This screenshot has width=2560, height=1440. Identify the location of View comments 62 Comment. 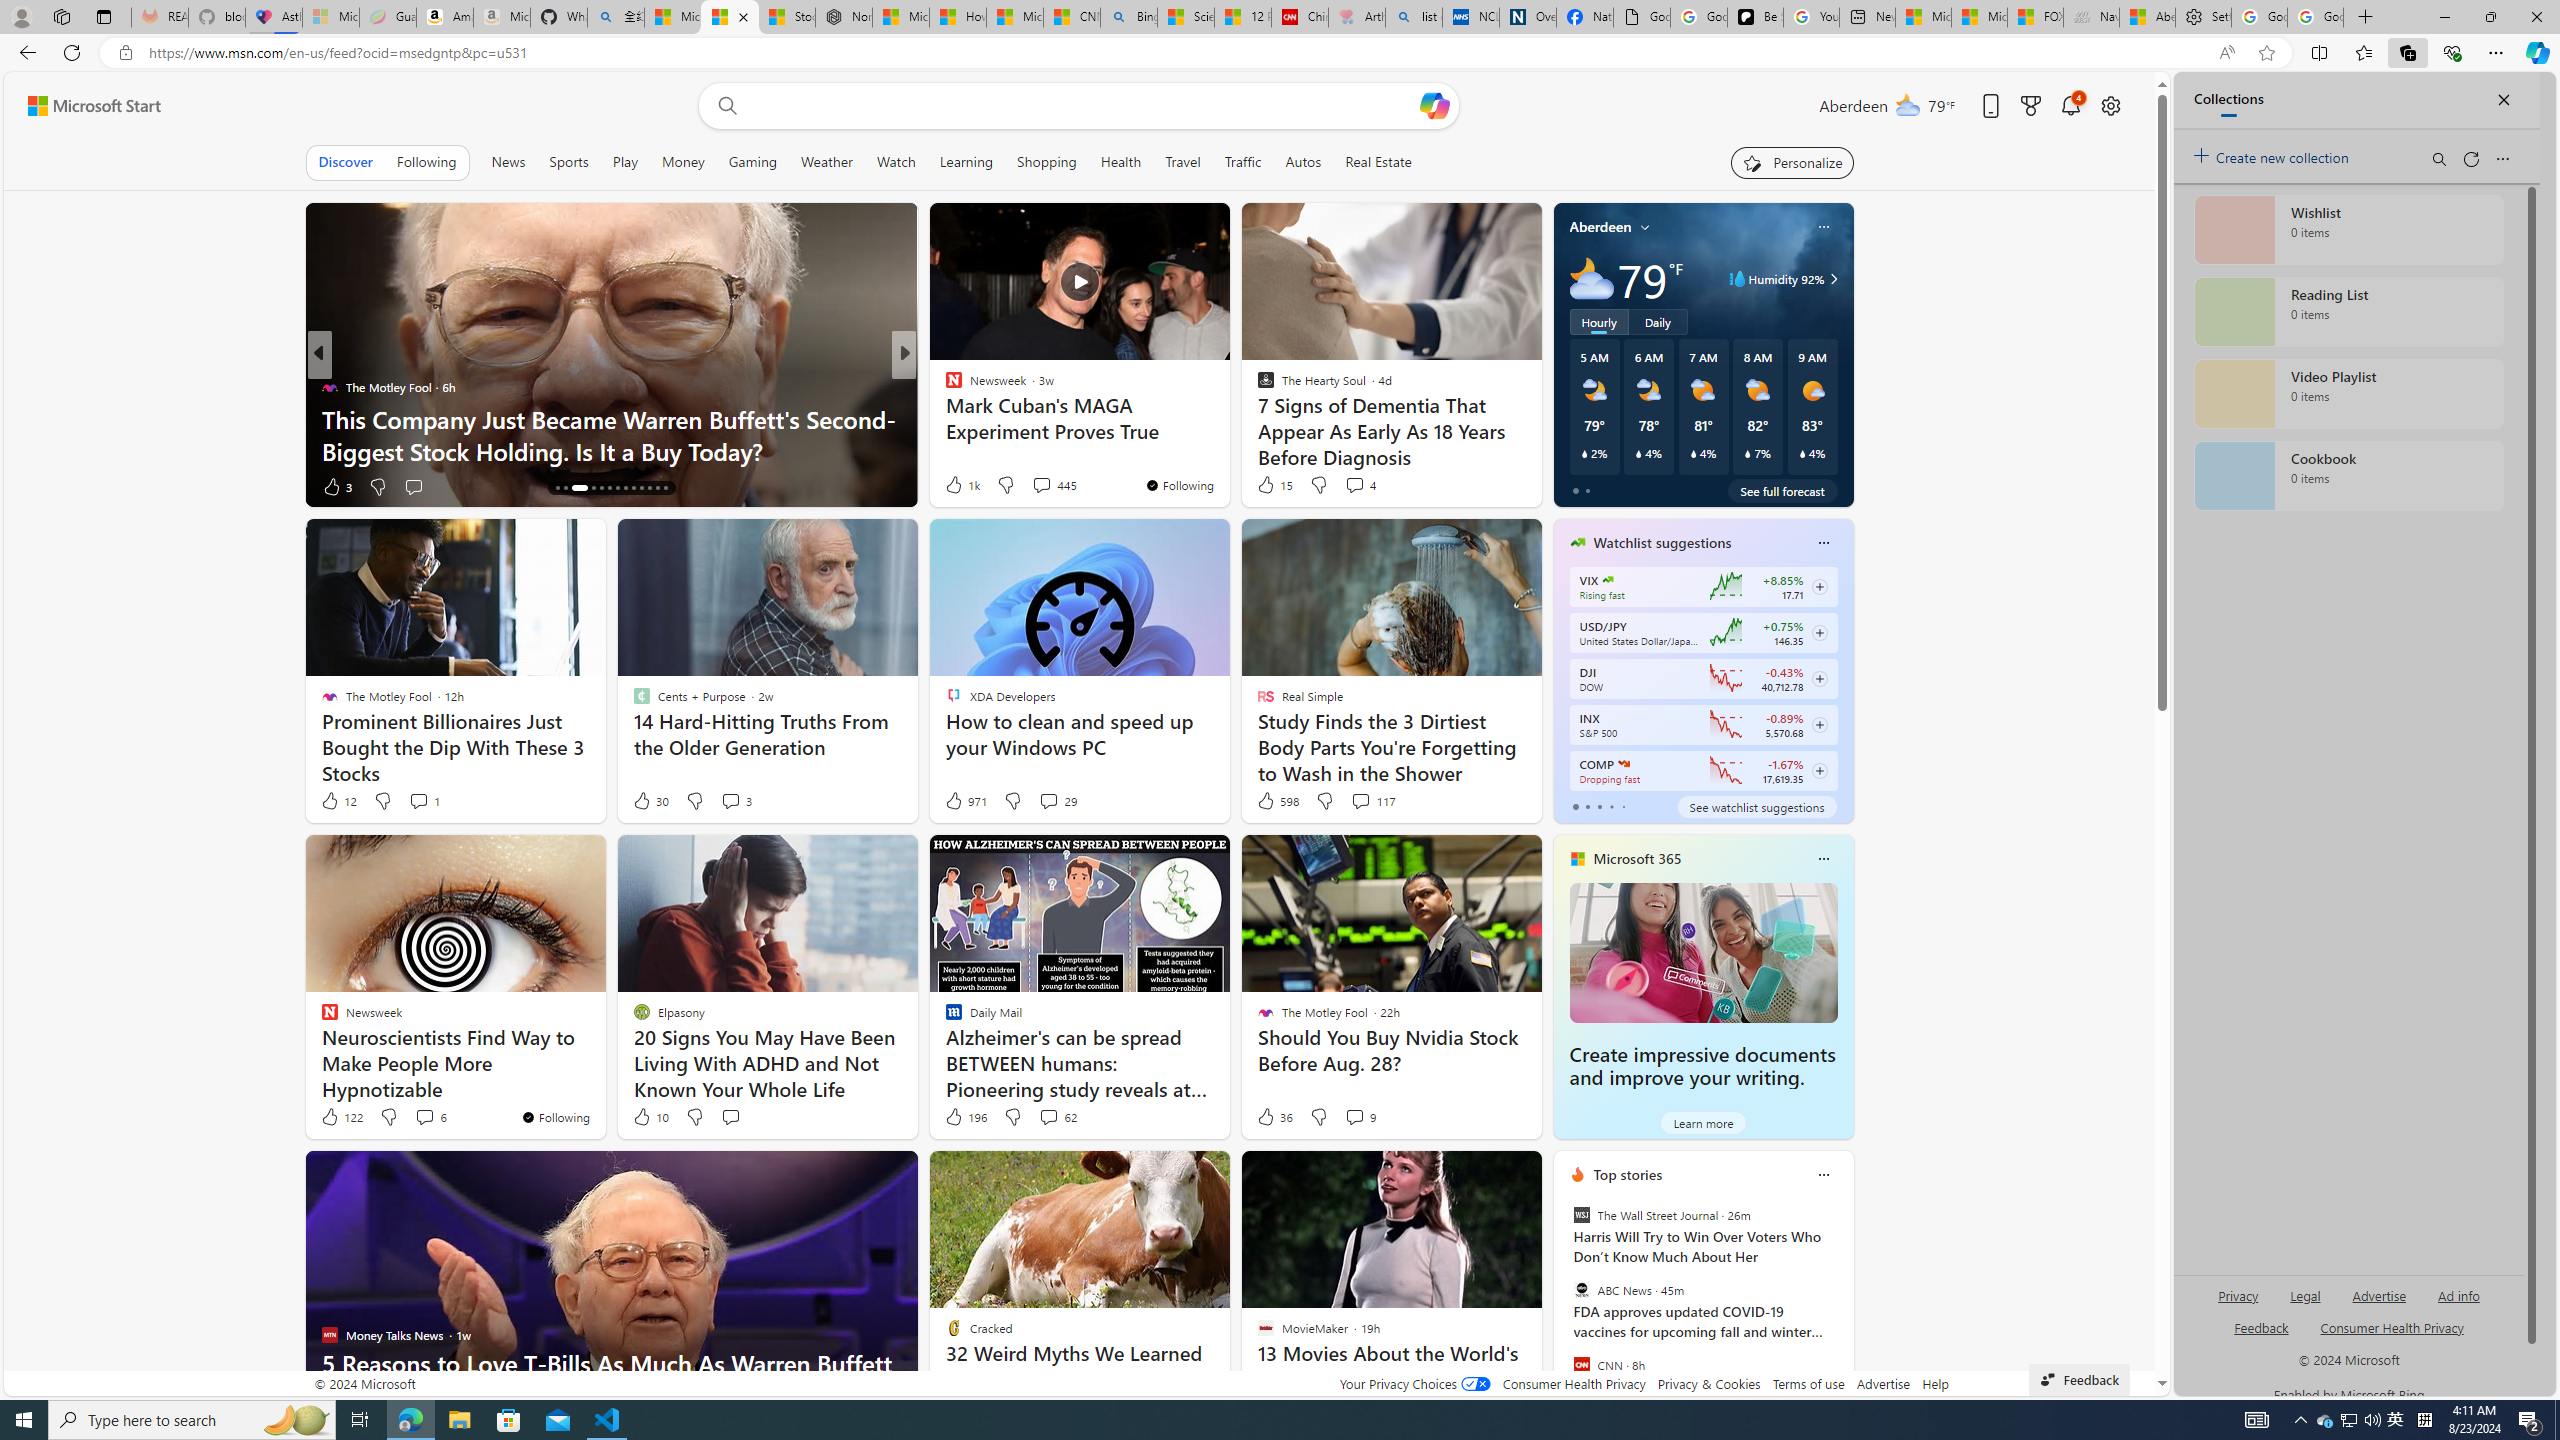
(1048, 1117).